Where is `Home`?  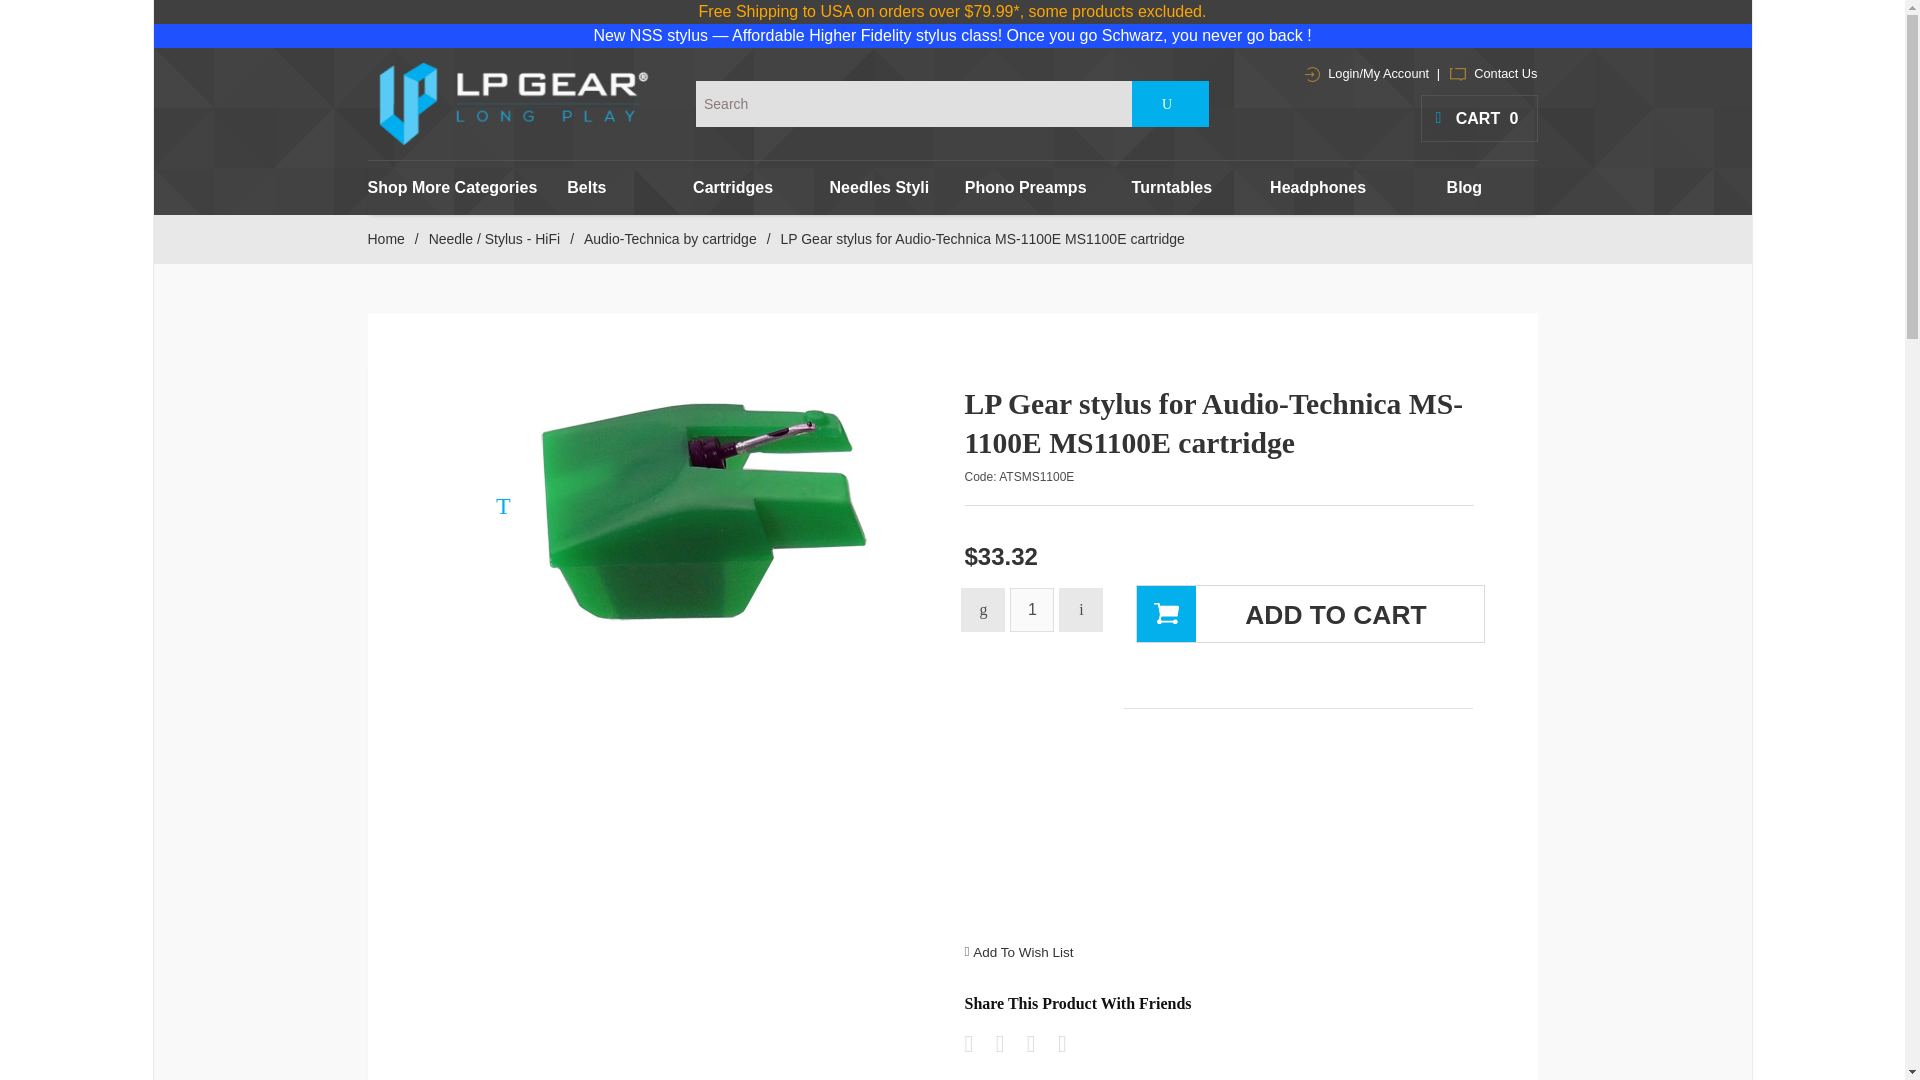
Home is located at coordinates (386, 239).